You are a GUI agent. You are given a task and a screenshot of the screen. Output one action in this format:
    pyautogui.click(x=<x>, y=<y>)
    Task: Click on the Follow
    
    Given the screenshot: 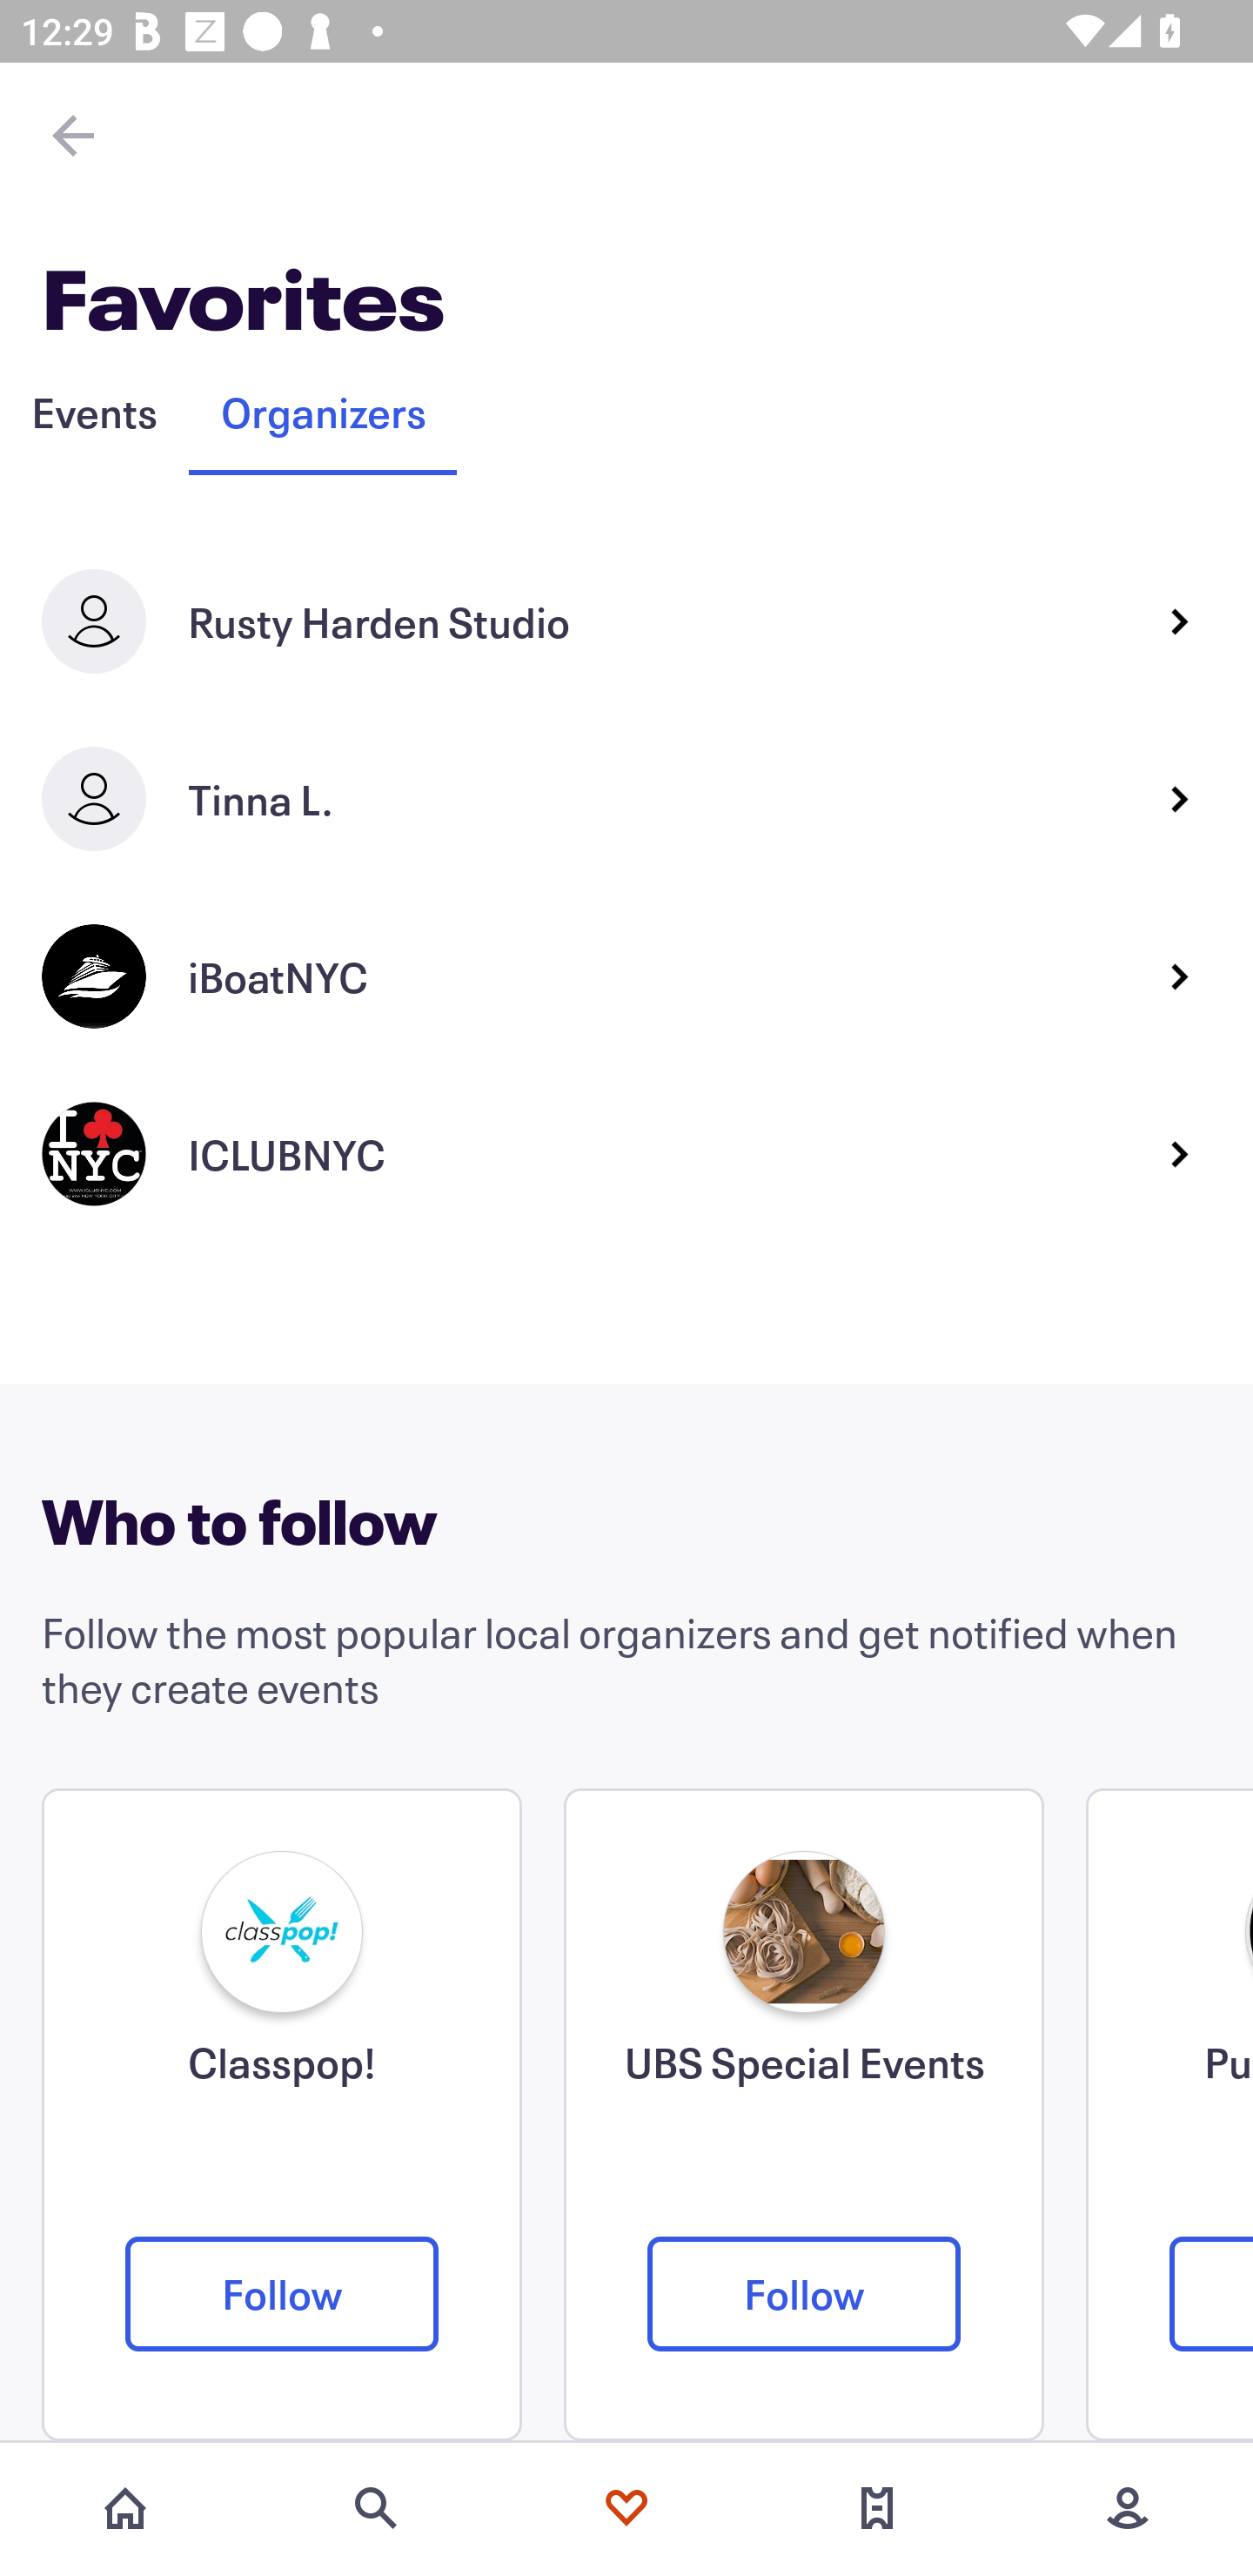 What is the action you would take?
    pyautogui.click(x=282, y=2294)
    